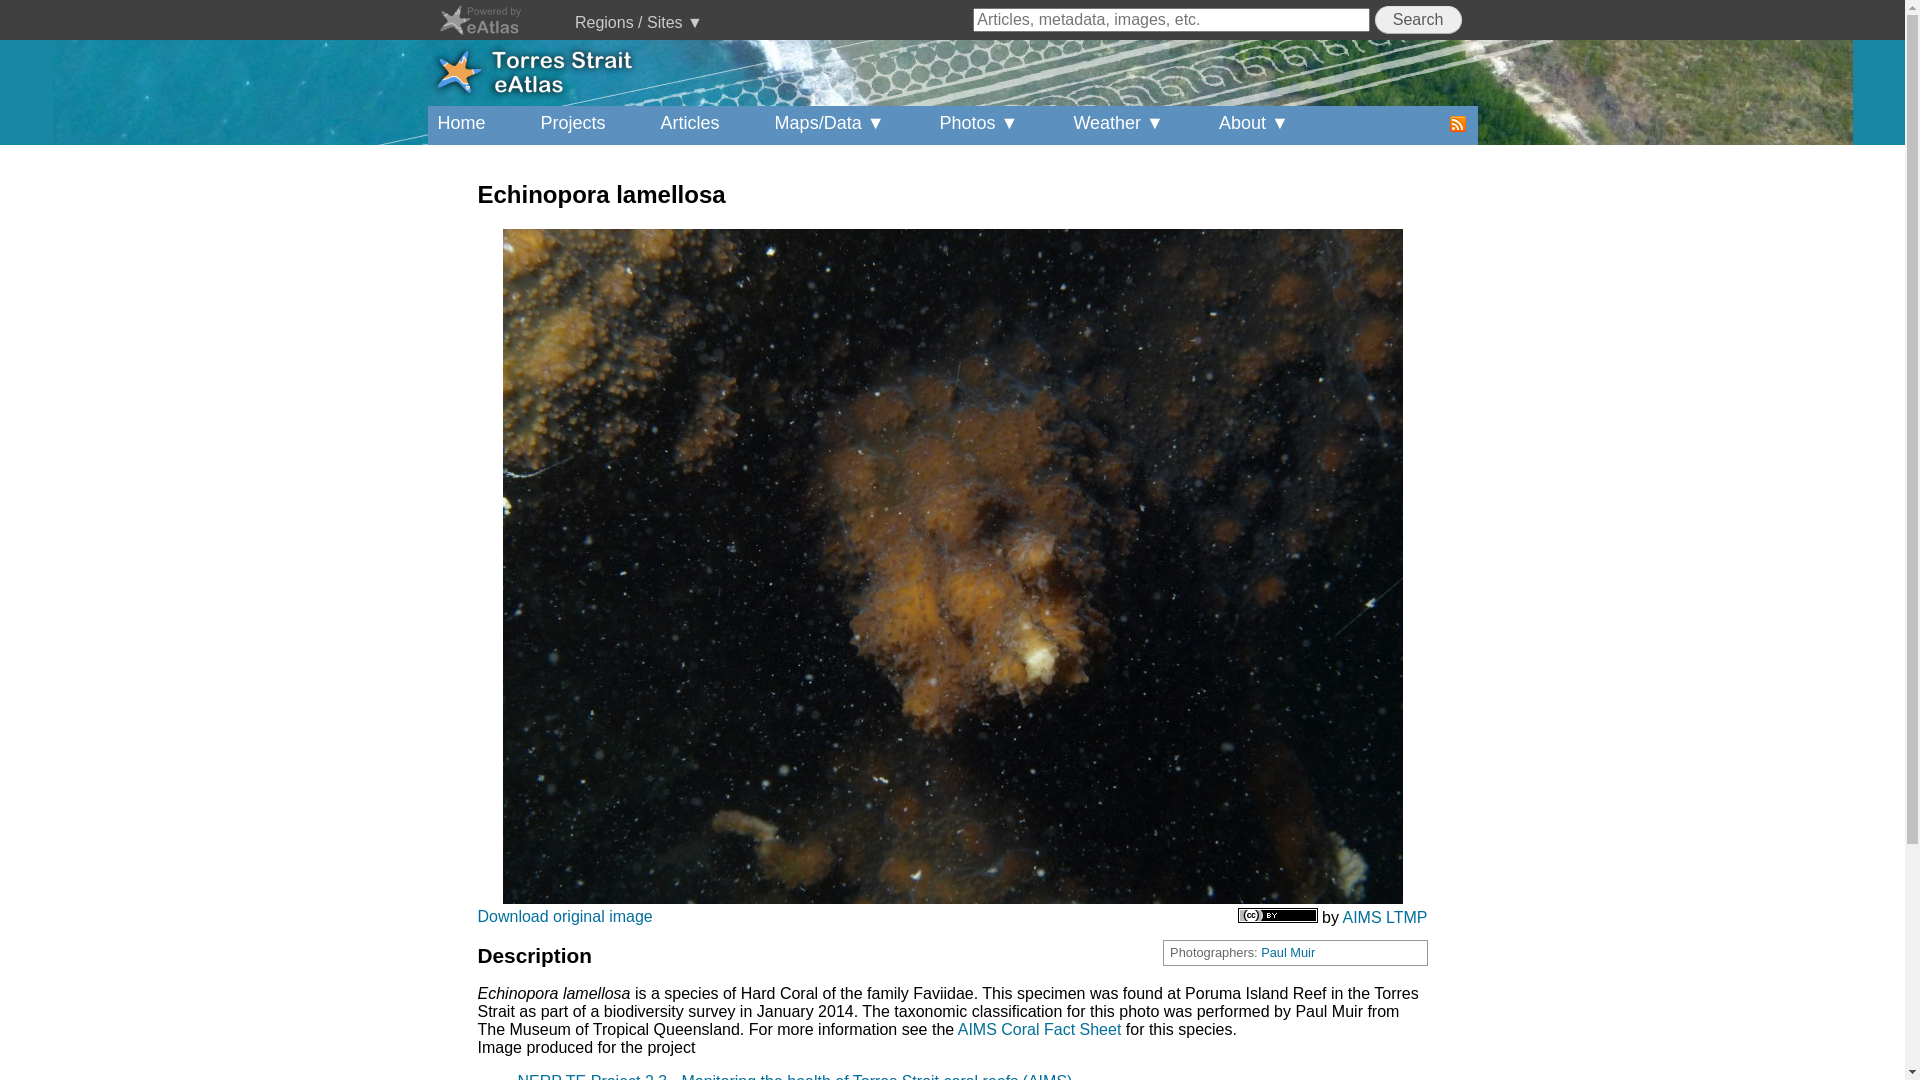 Image resolution: width=1920 pixels, height=1080 pixels. Describe the element at coordinates (706, 126) in the screenshot. I see `Articles` at that location.